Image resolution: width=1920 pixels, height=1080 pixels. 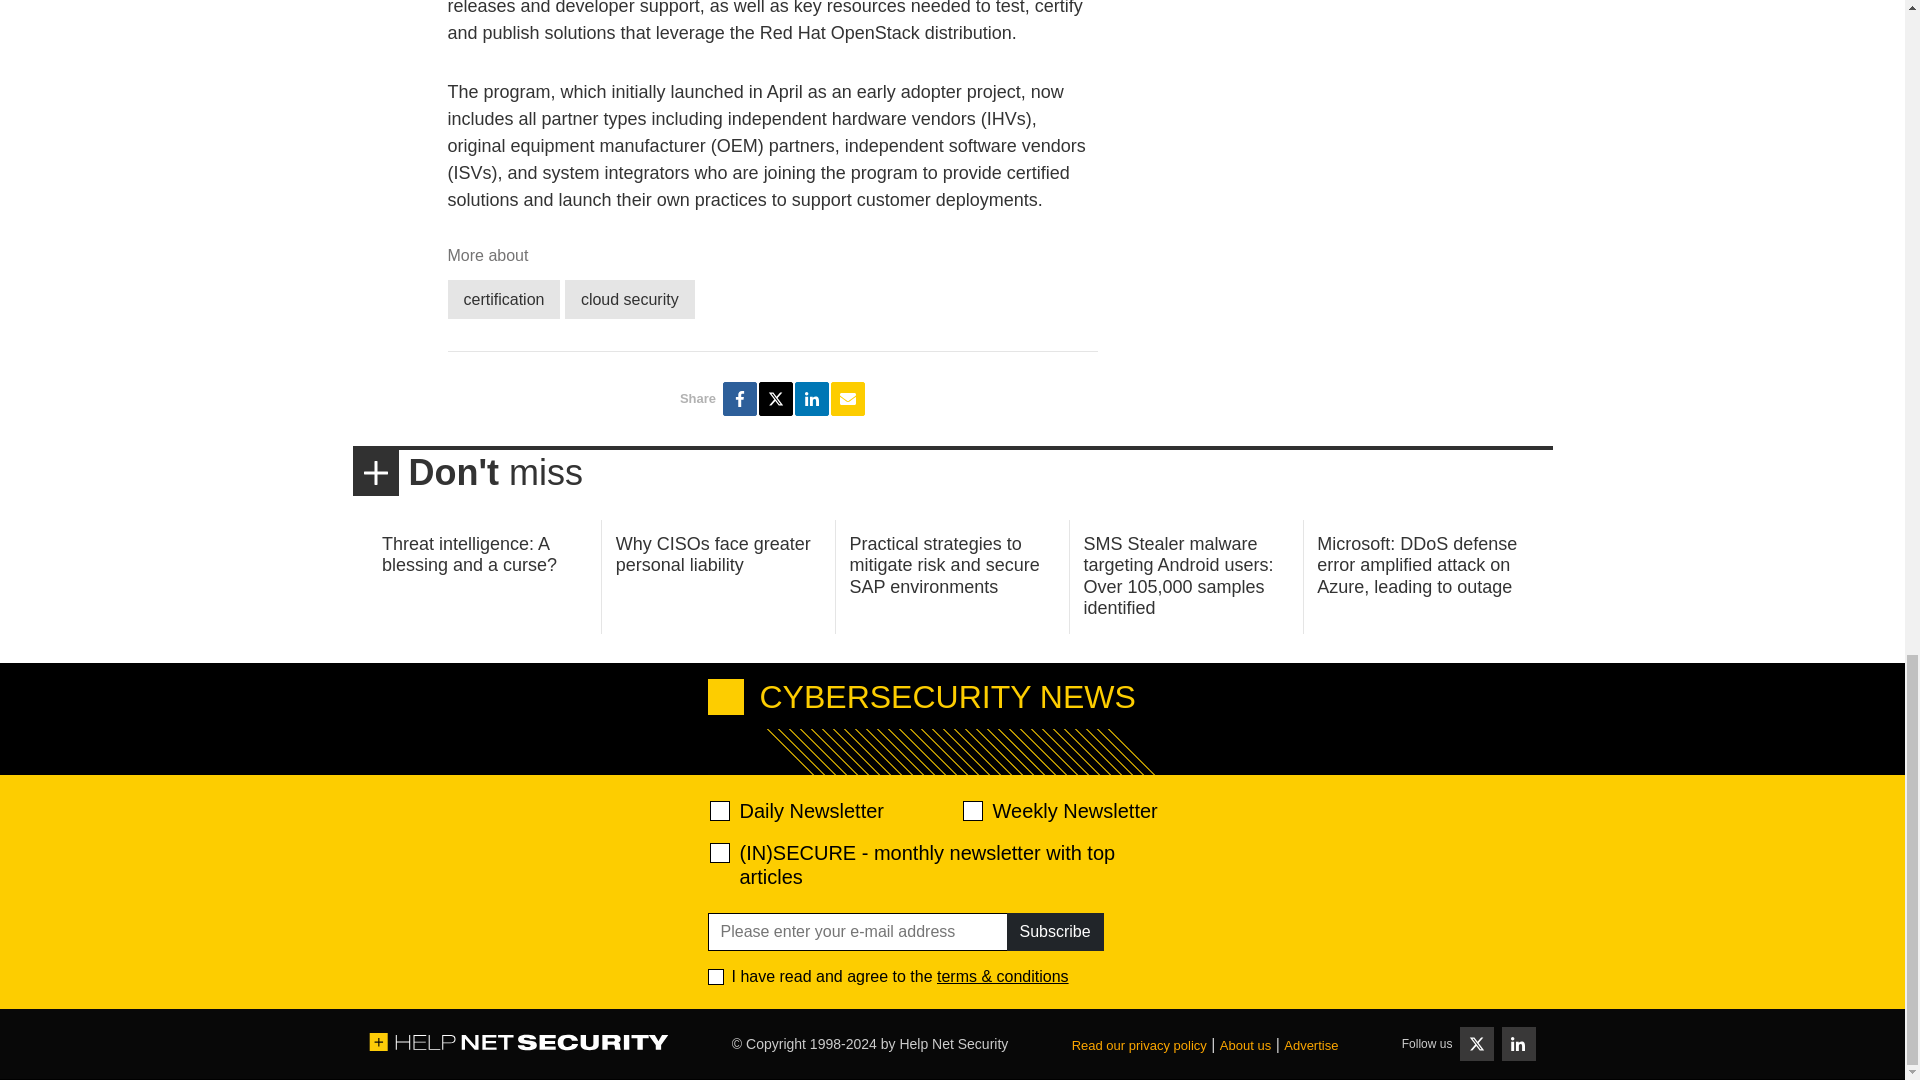 I want to click on certification, so click(x=504, y=298).